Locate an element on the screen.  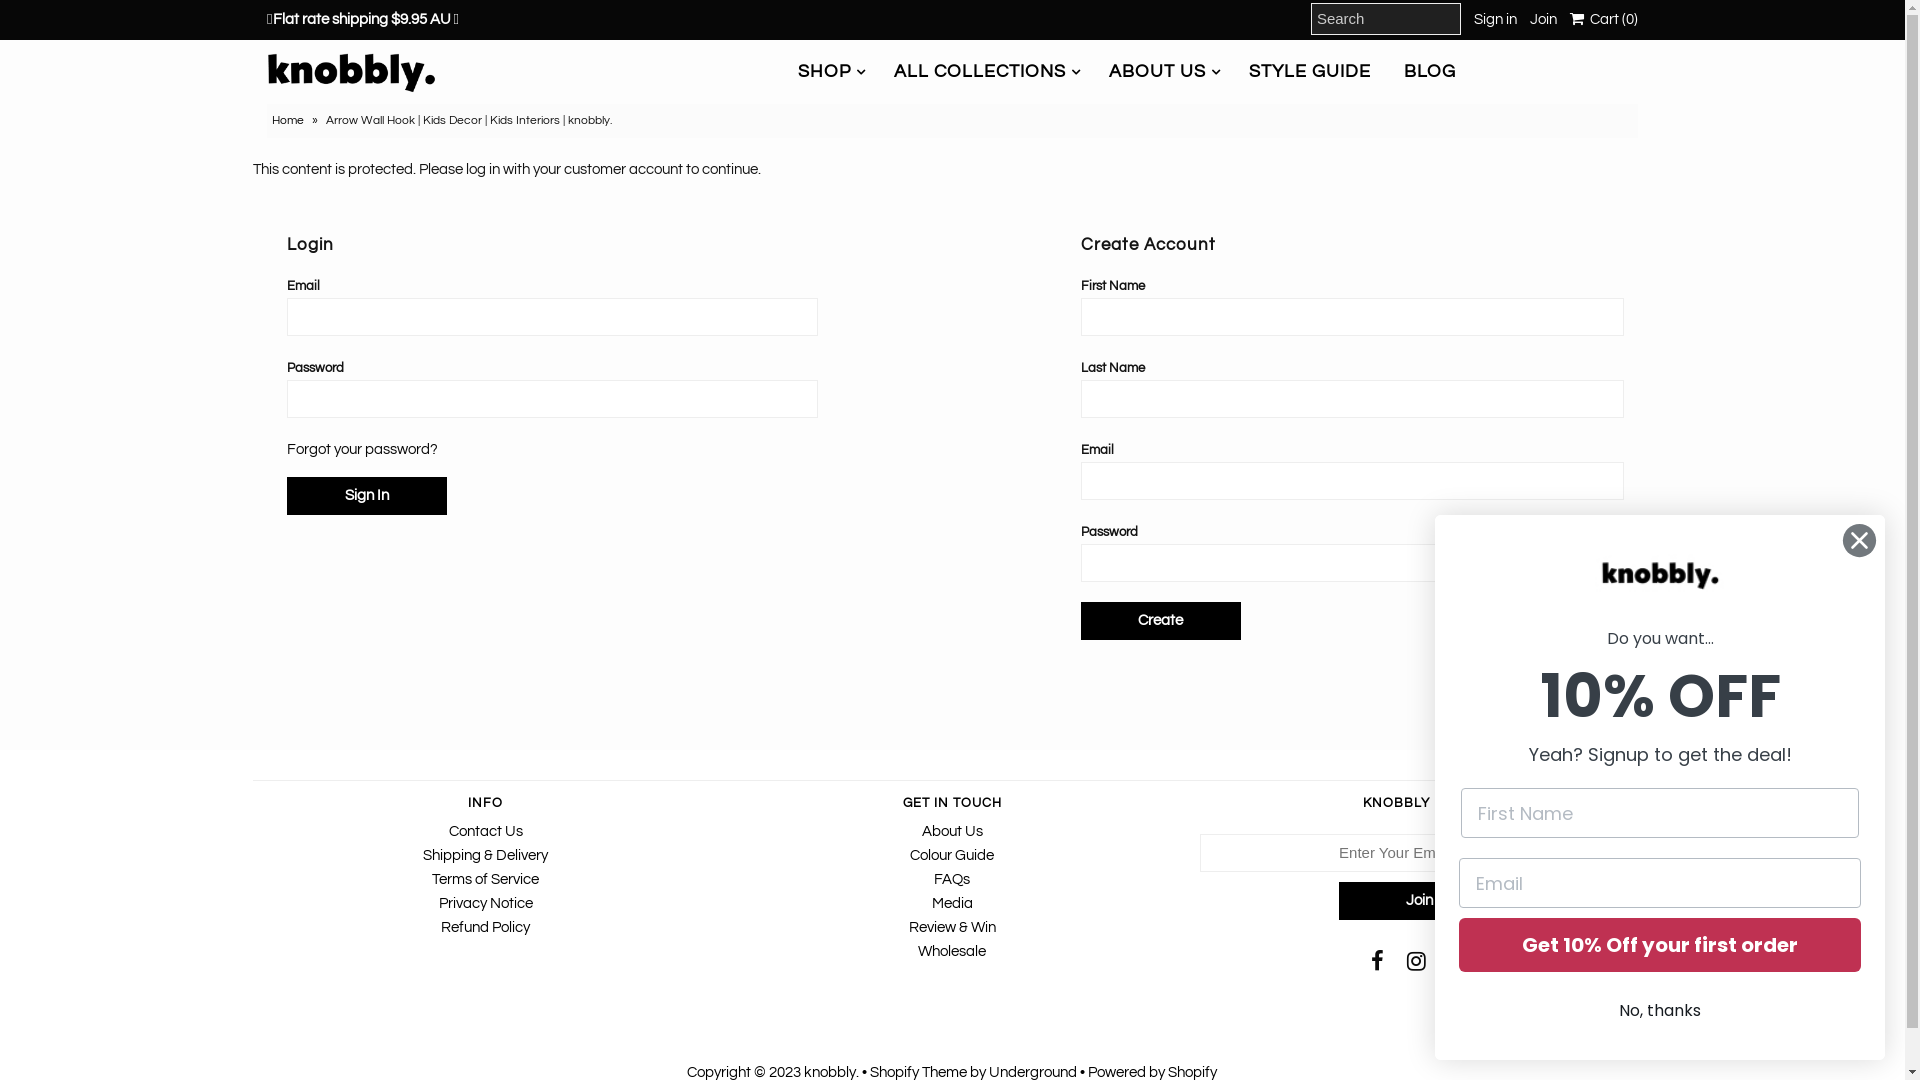
Privacy Notice is located at coordinates (486, 904).